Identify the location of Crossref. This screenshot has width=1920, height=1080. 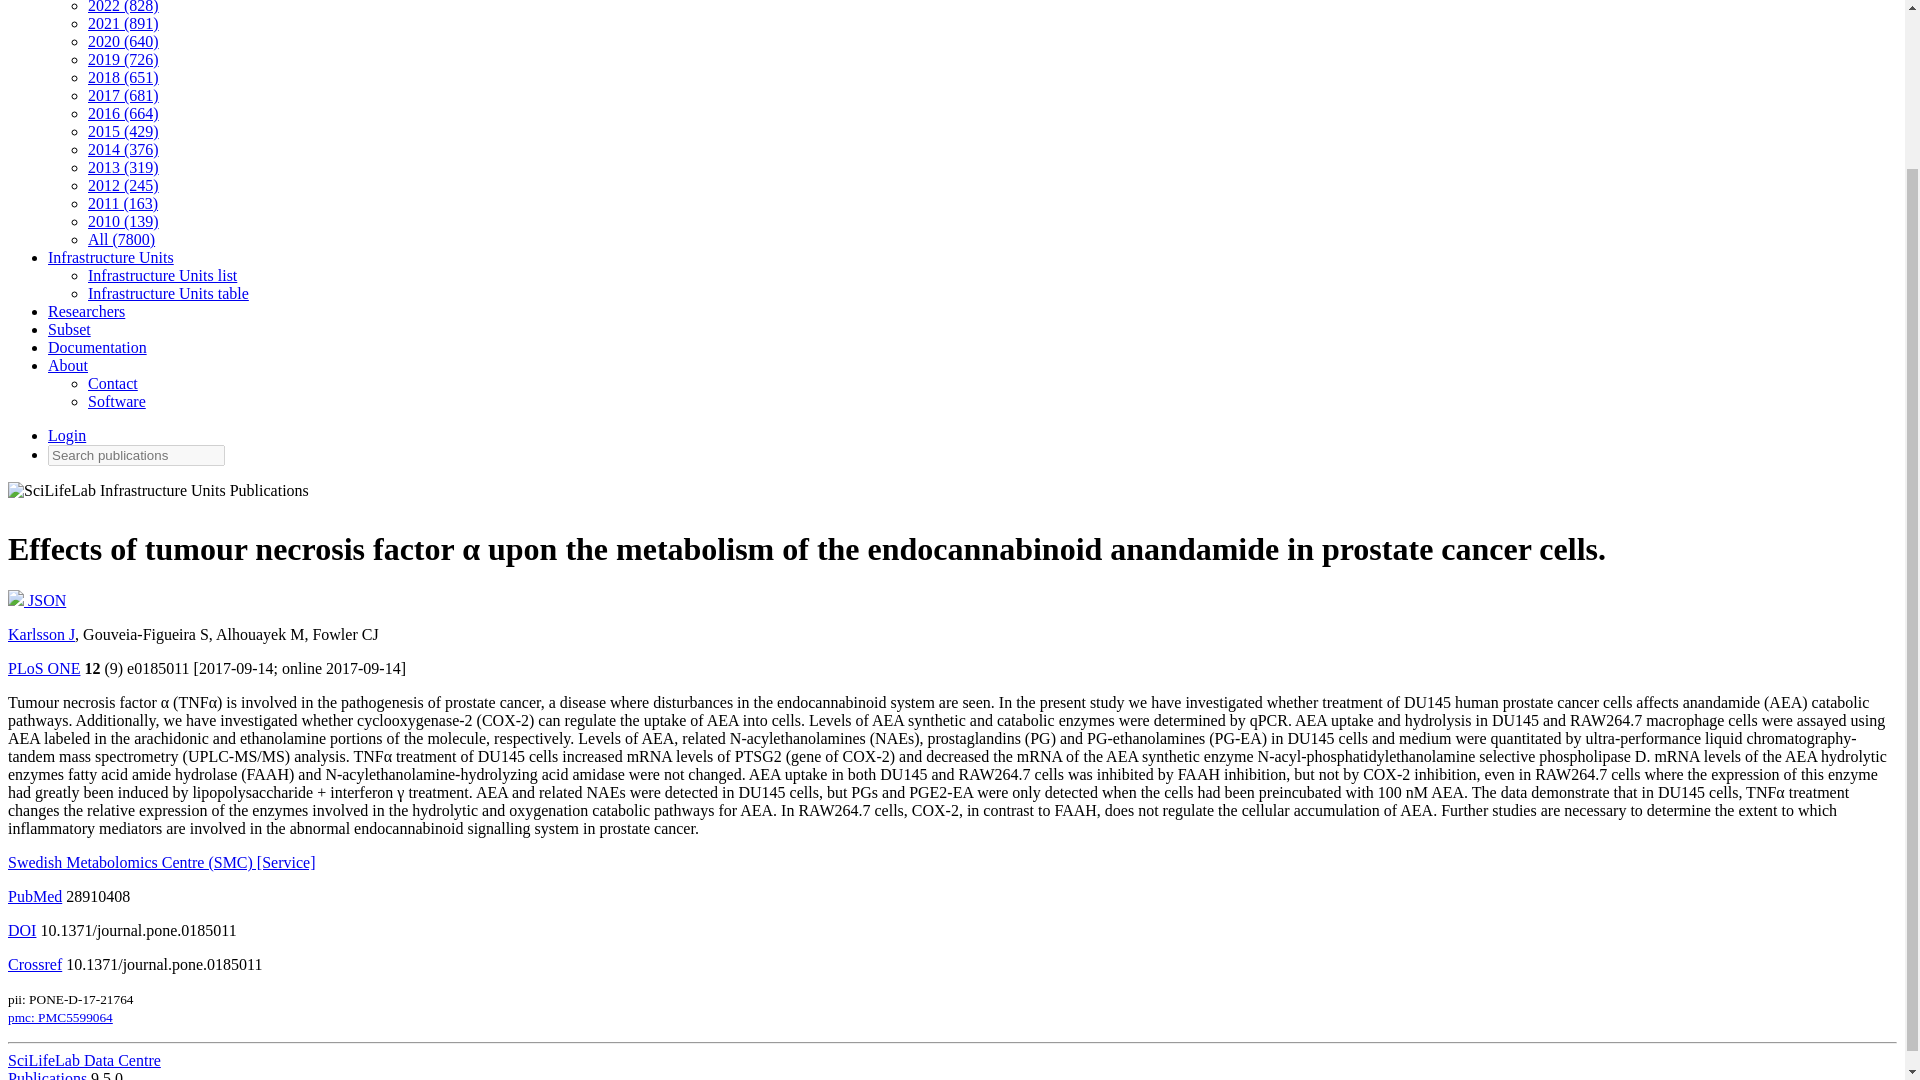
(34, 964).